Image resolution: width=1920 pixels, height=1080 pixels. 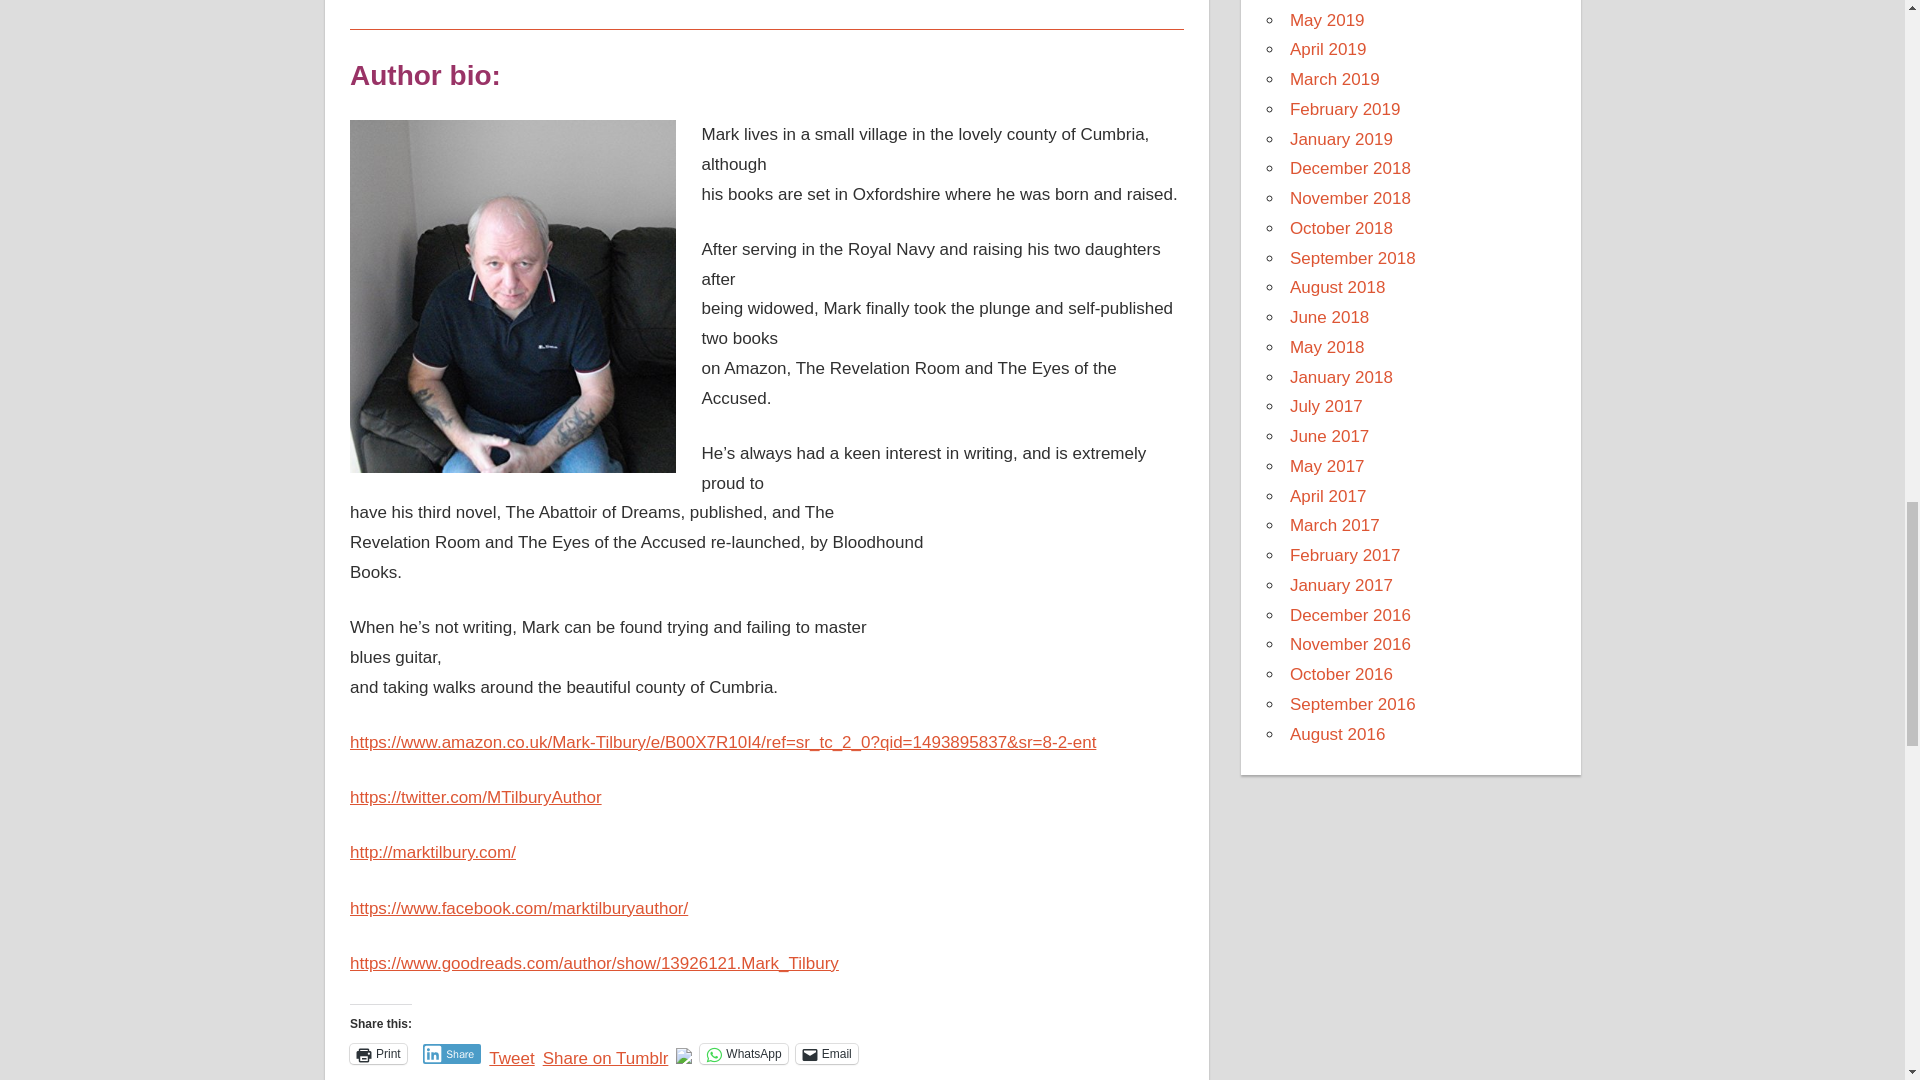 What do you see at coordinates (827, 1054) in the screenshot?
I see `Email` at bounding box center [827, 1054].